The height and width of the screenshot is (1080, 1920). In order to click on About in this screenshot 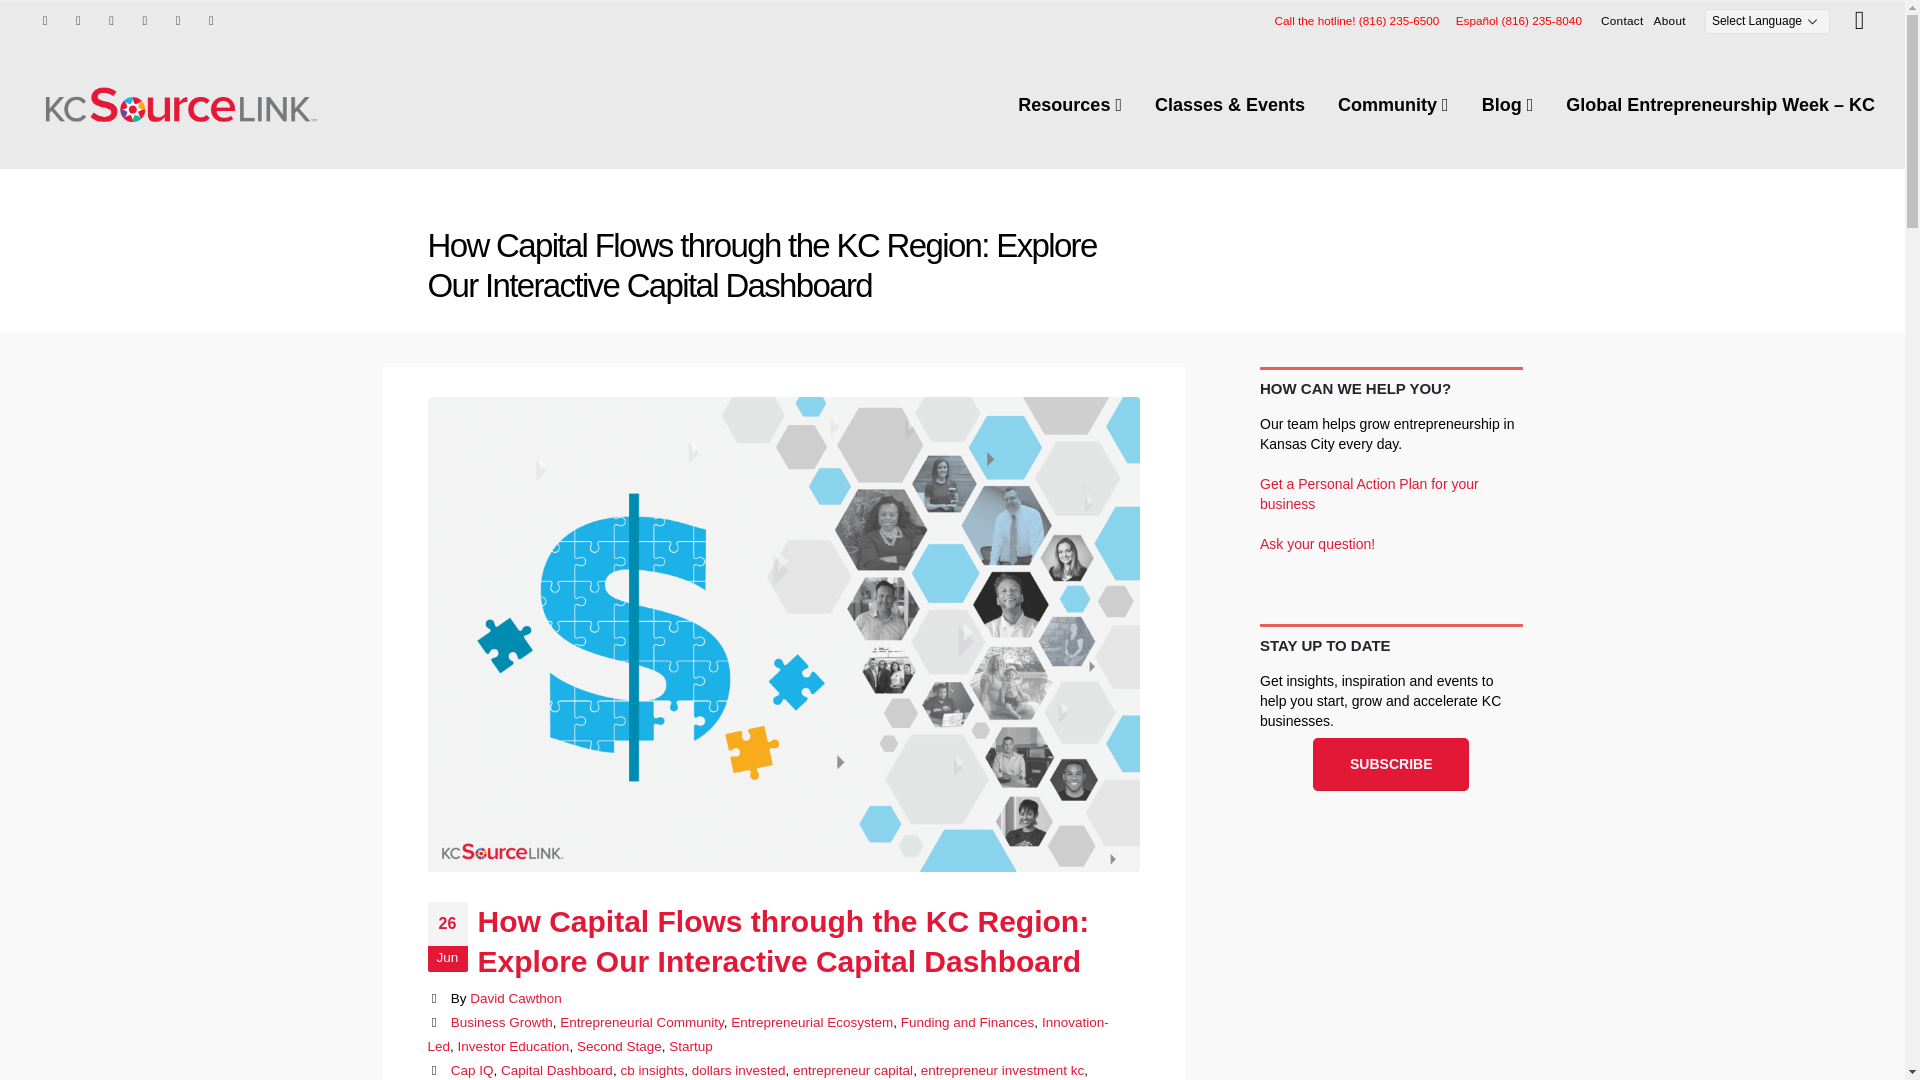, I will do `click(1670, 20)`.